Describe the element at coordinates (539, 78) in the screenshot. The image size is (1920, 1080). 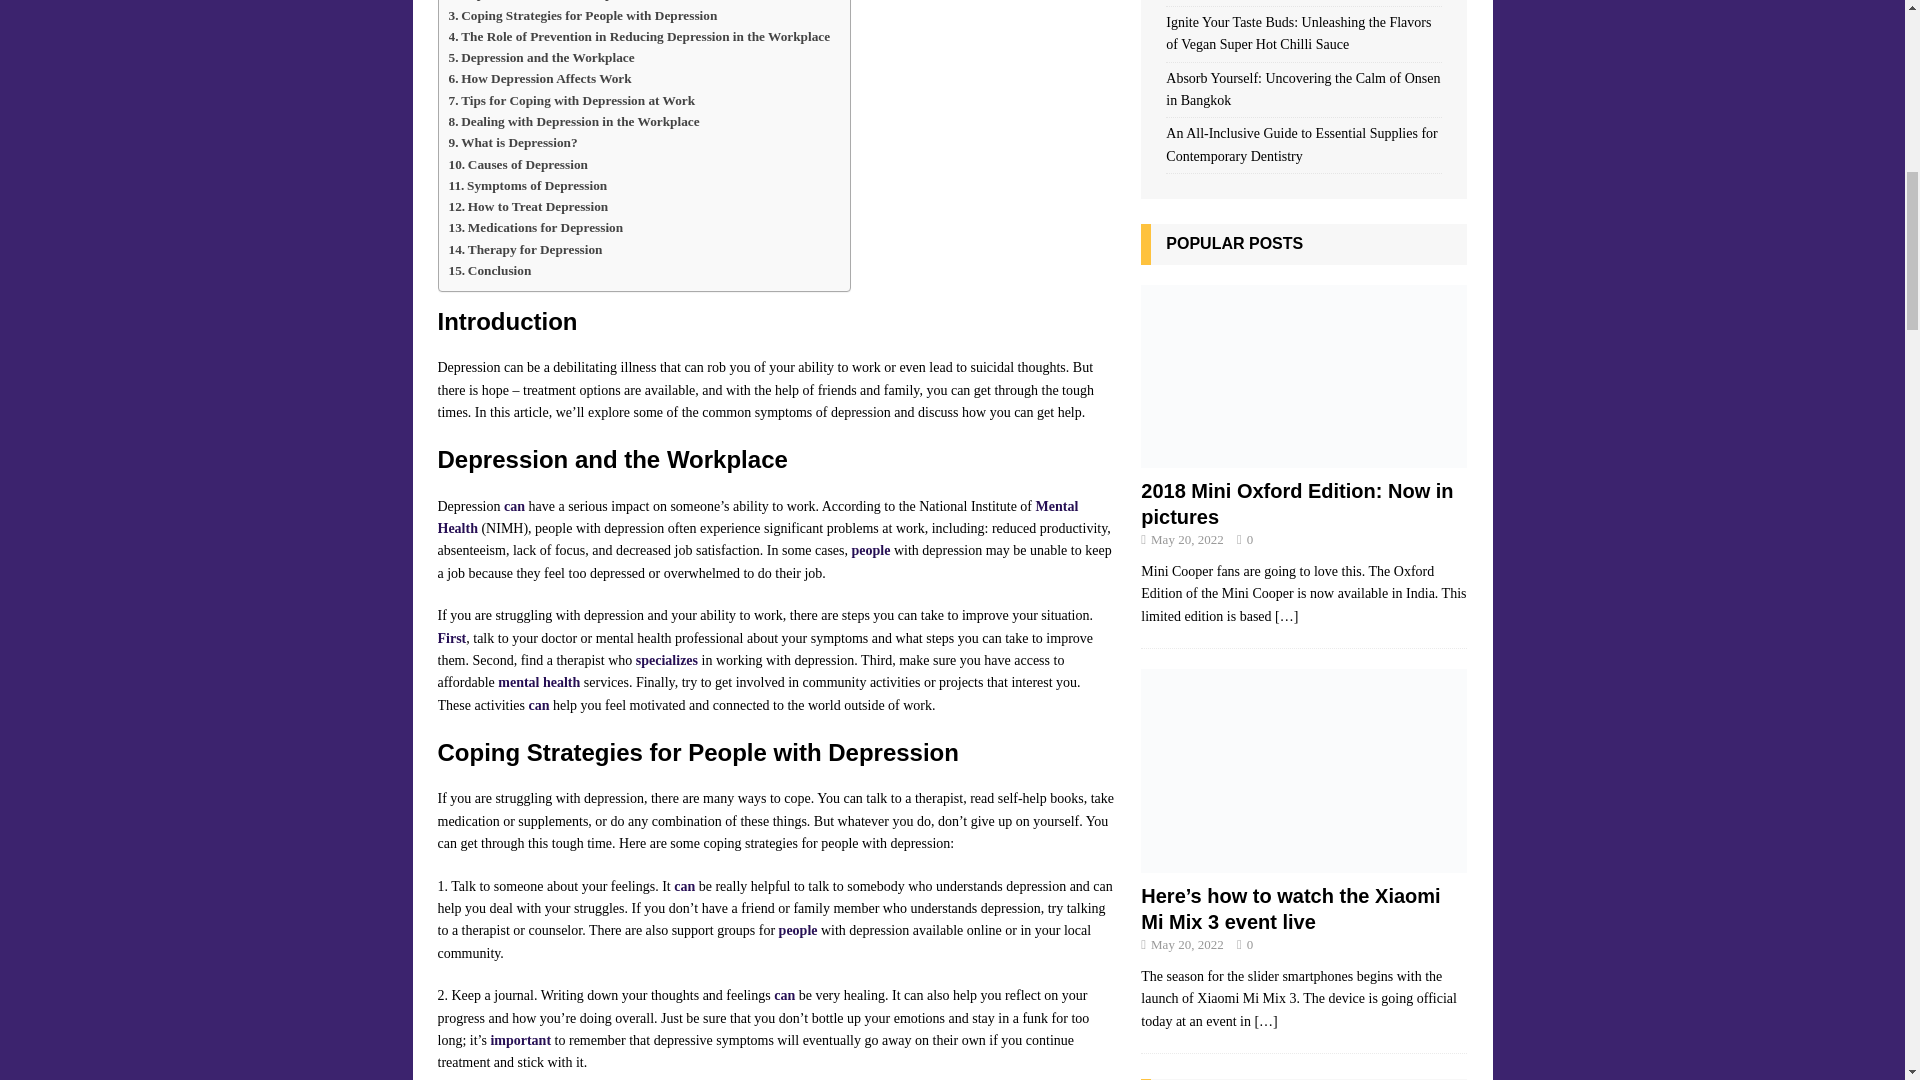
I see `How Depression Affects Work` at that location.